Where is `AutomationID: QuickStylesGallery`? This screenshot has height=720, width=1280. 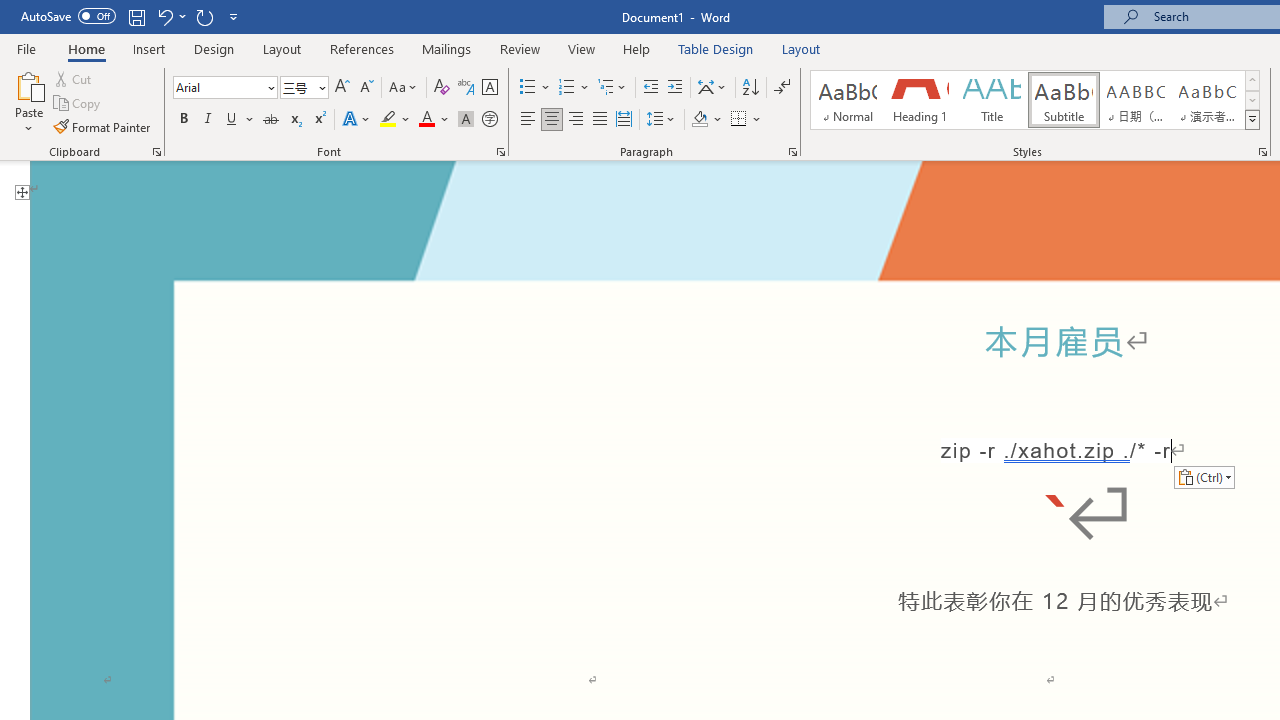
AutomationID: QuickStylesGallery is located at coordinates (1036, 100).